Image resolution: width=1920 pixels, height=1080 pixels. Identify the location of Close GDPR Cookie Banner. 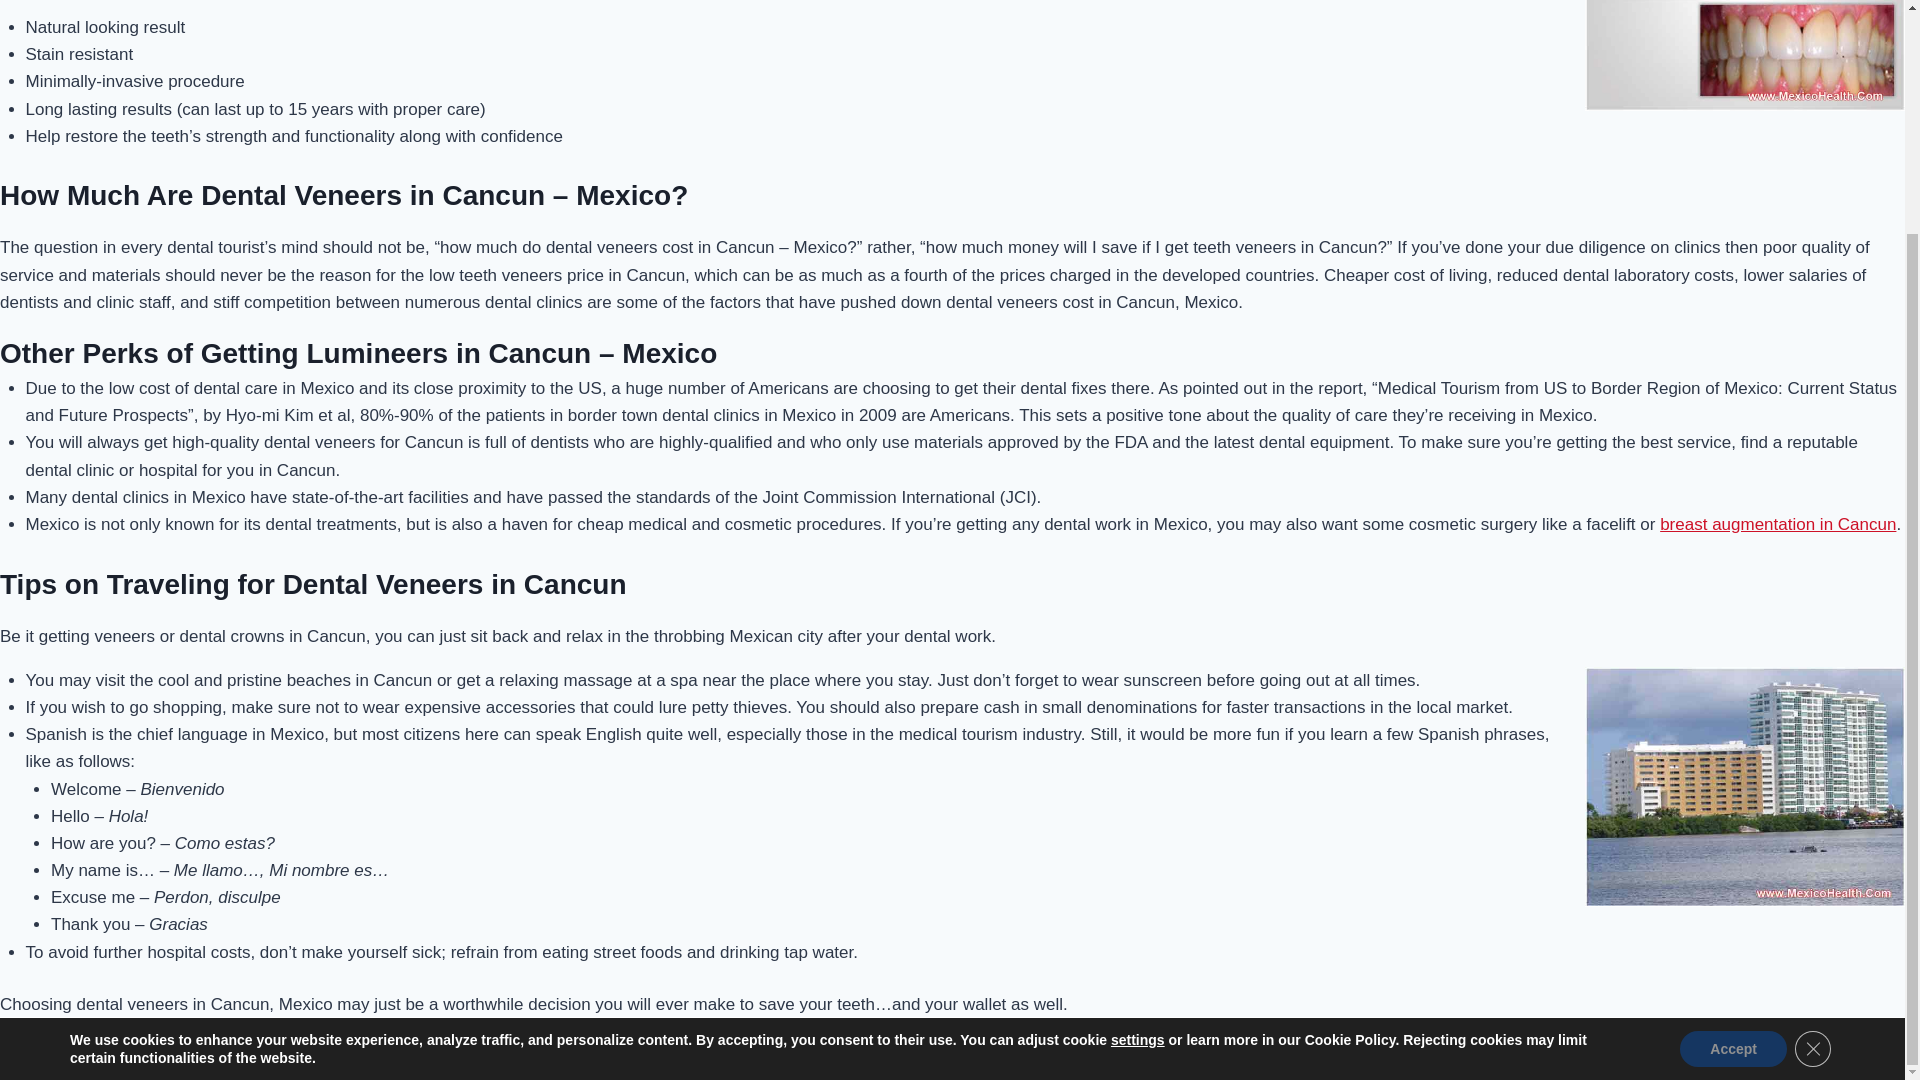
(1813, 764).